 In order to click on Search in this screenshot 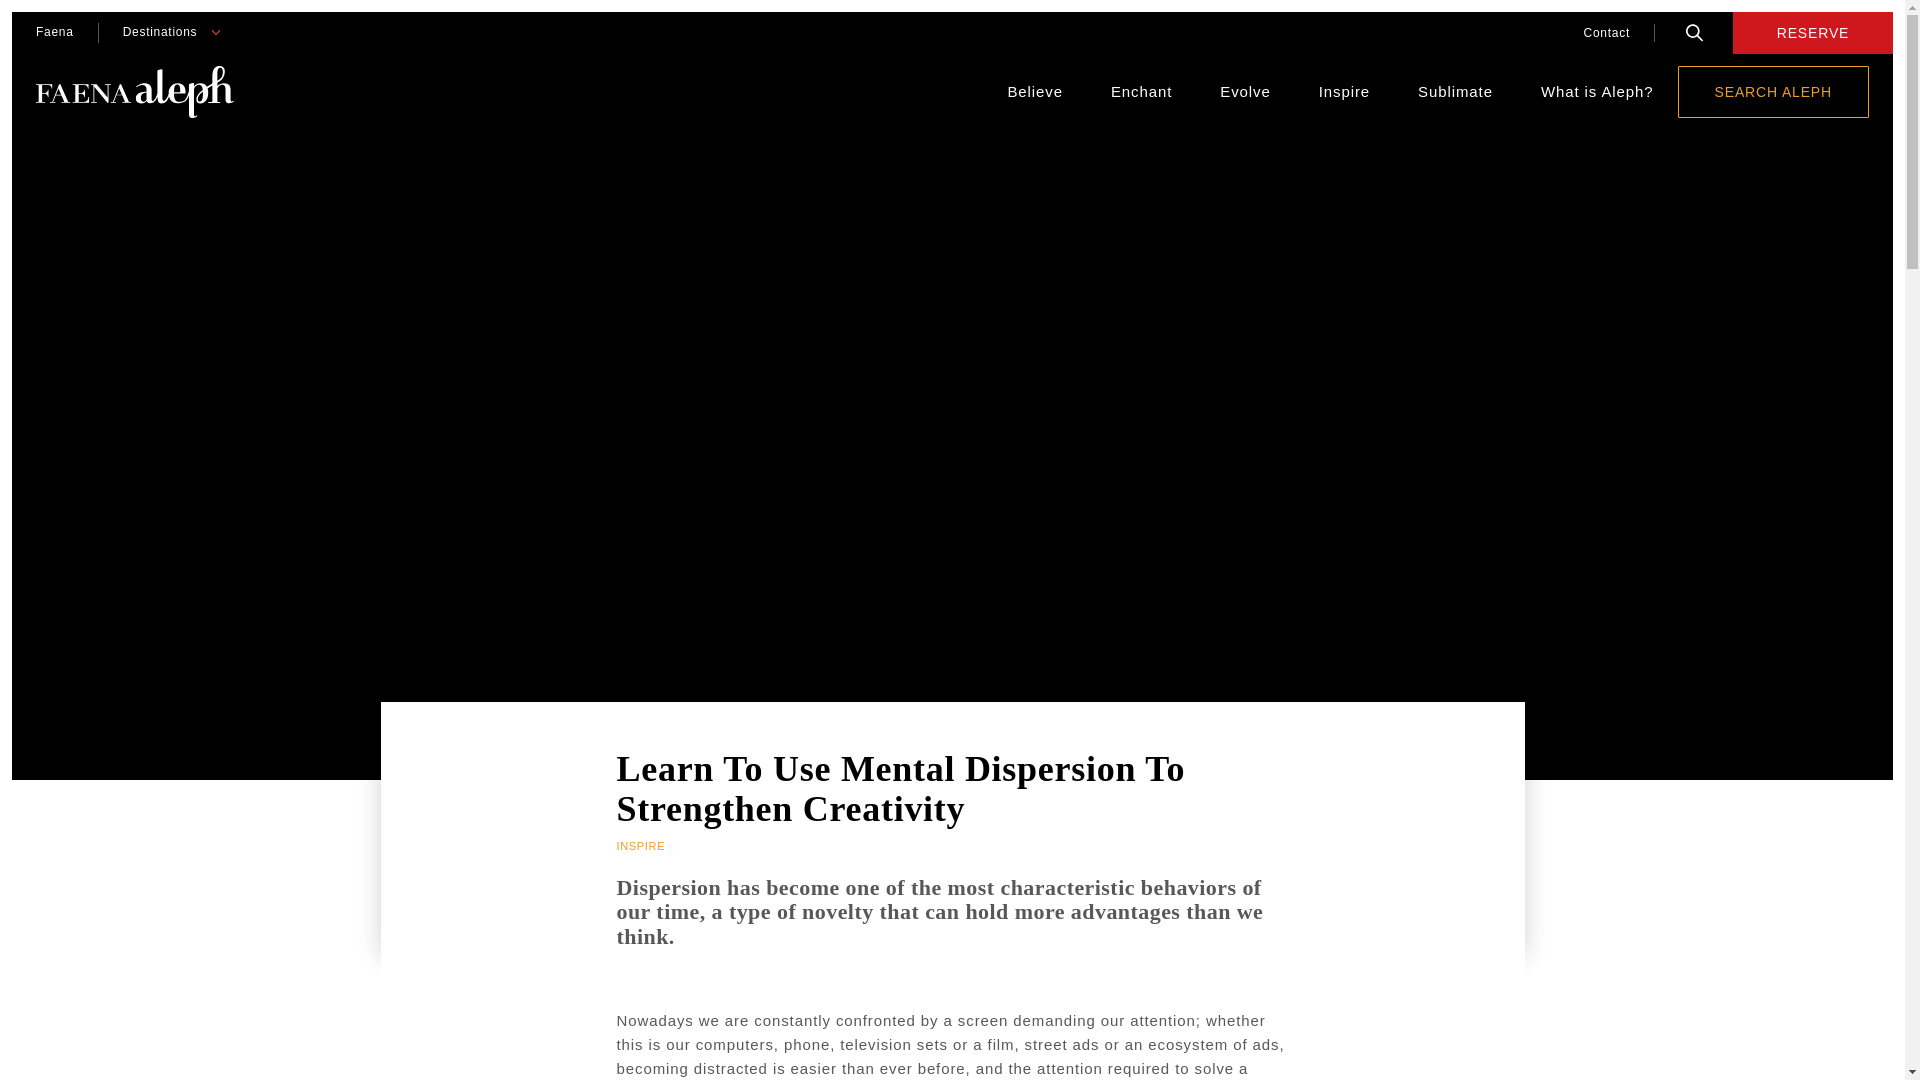, I will do `click(1694, 32)`.